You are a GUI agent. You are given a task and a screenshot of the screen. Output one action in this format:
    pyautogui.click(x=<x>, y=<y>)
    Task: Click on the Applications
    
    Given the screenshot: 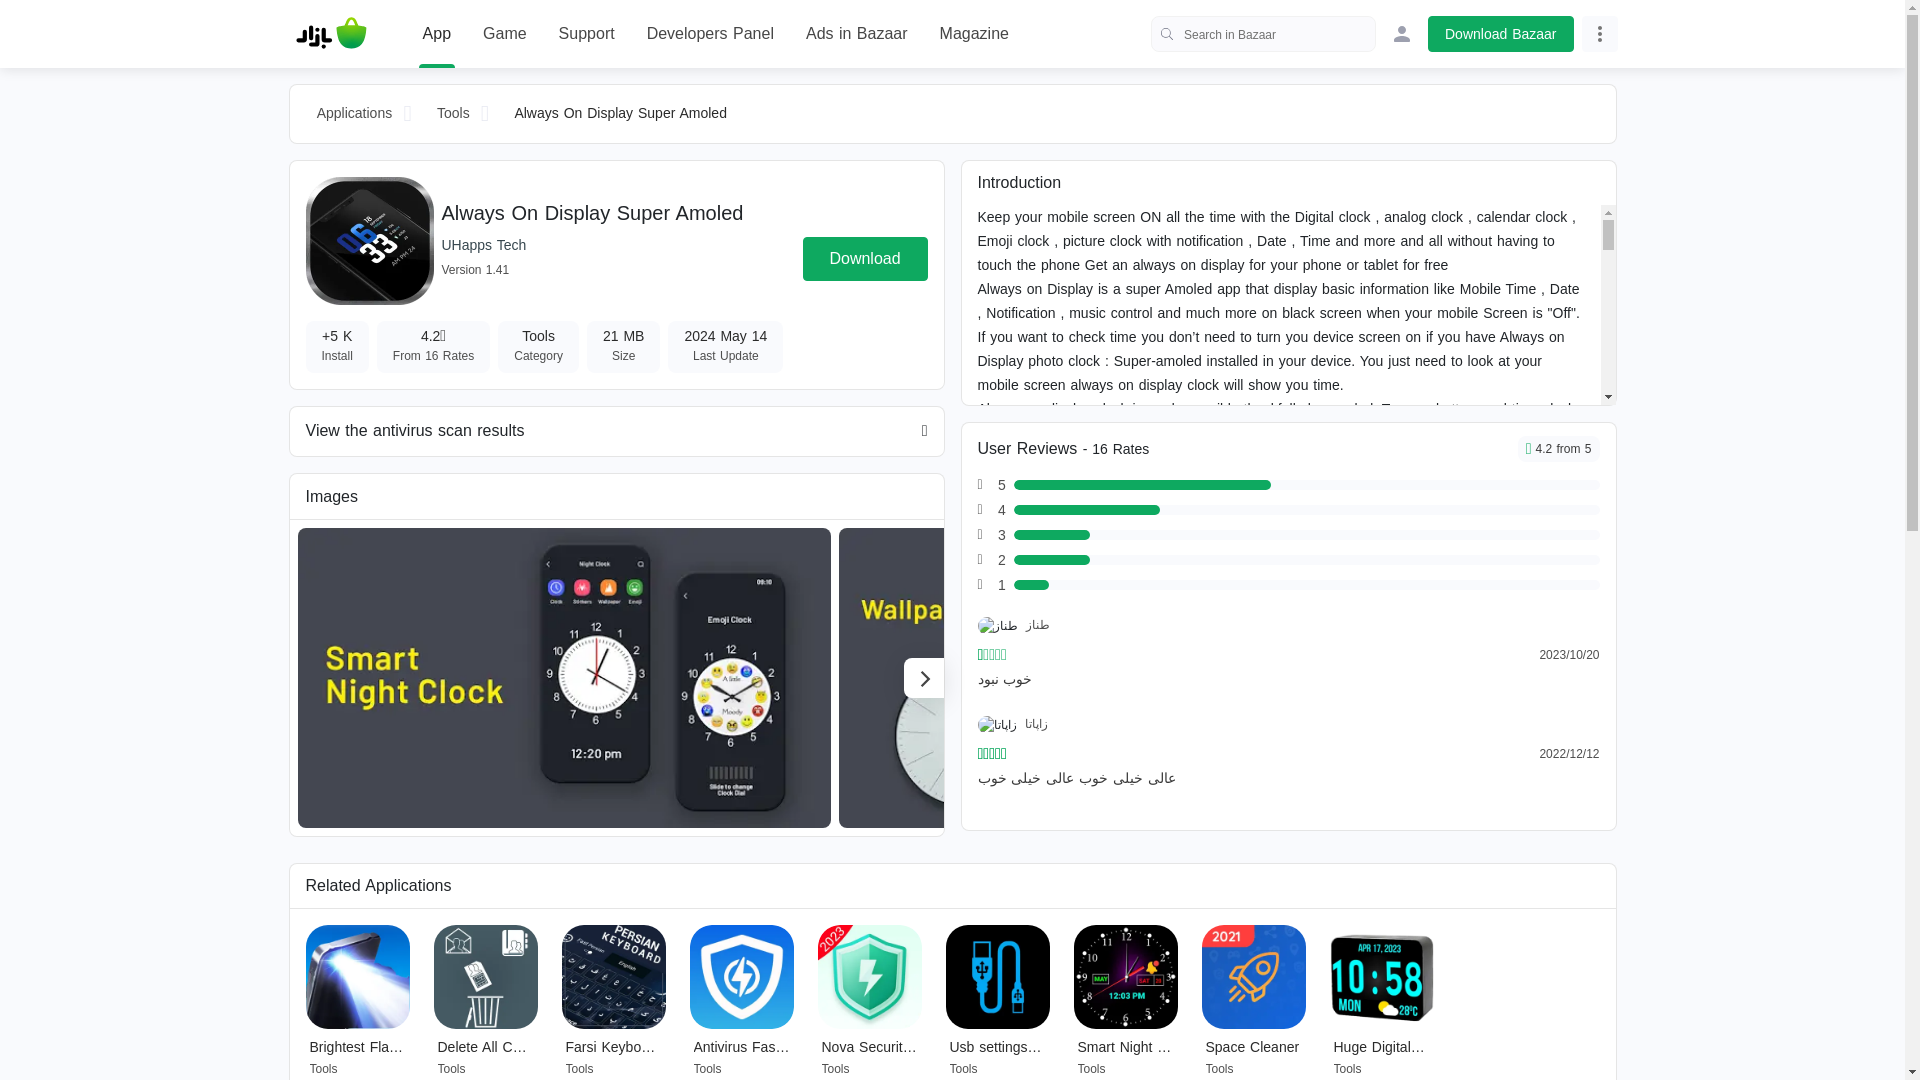 What is the action you would take?
    pyautogui.click(x=354, y=114)
    